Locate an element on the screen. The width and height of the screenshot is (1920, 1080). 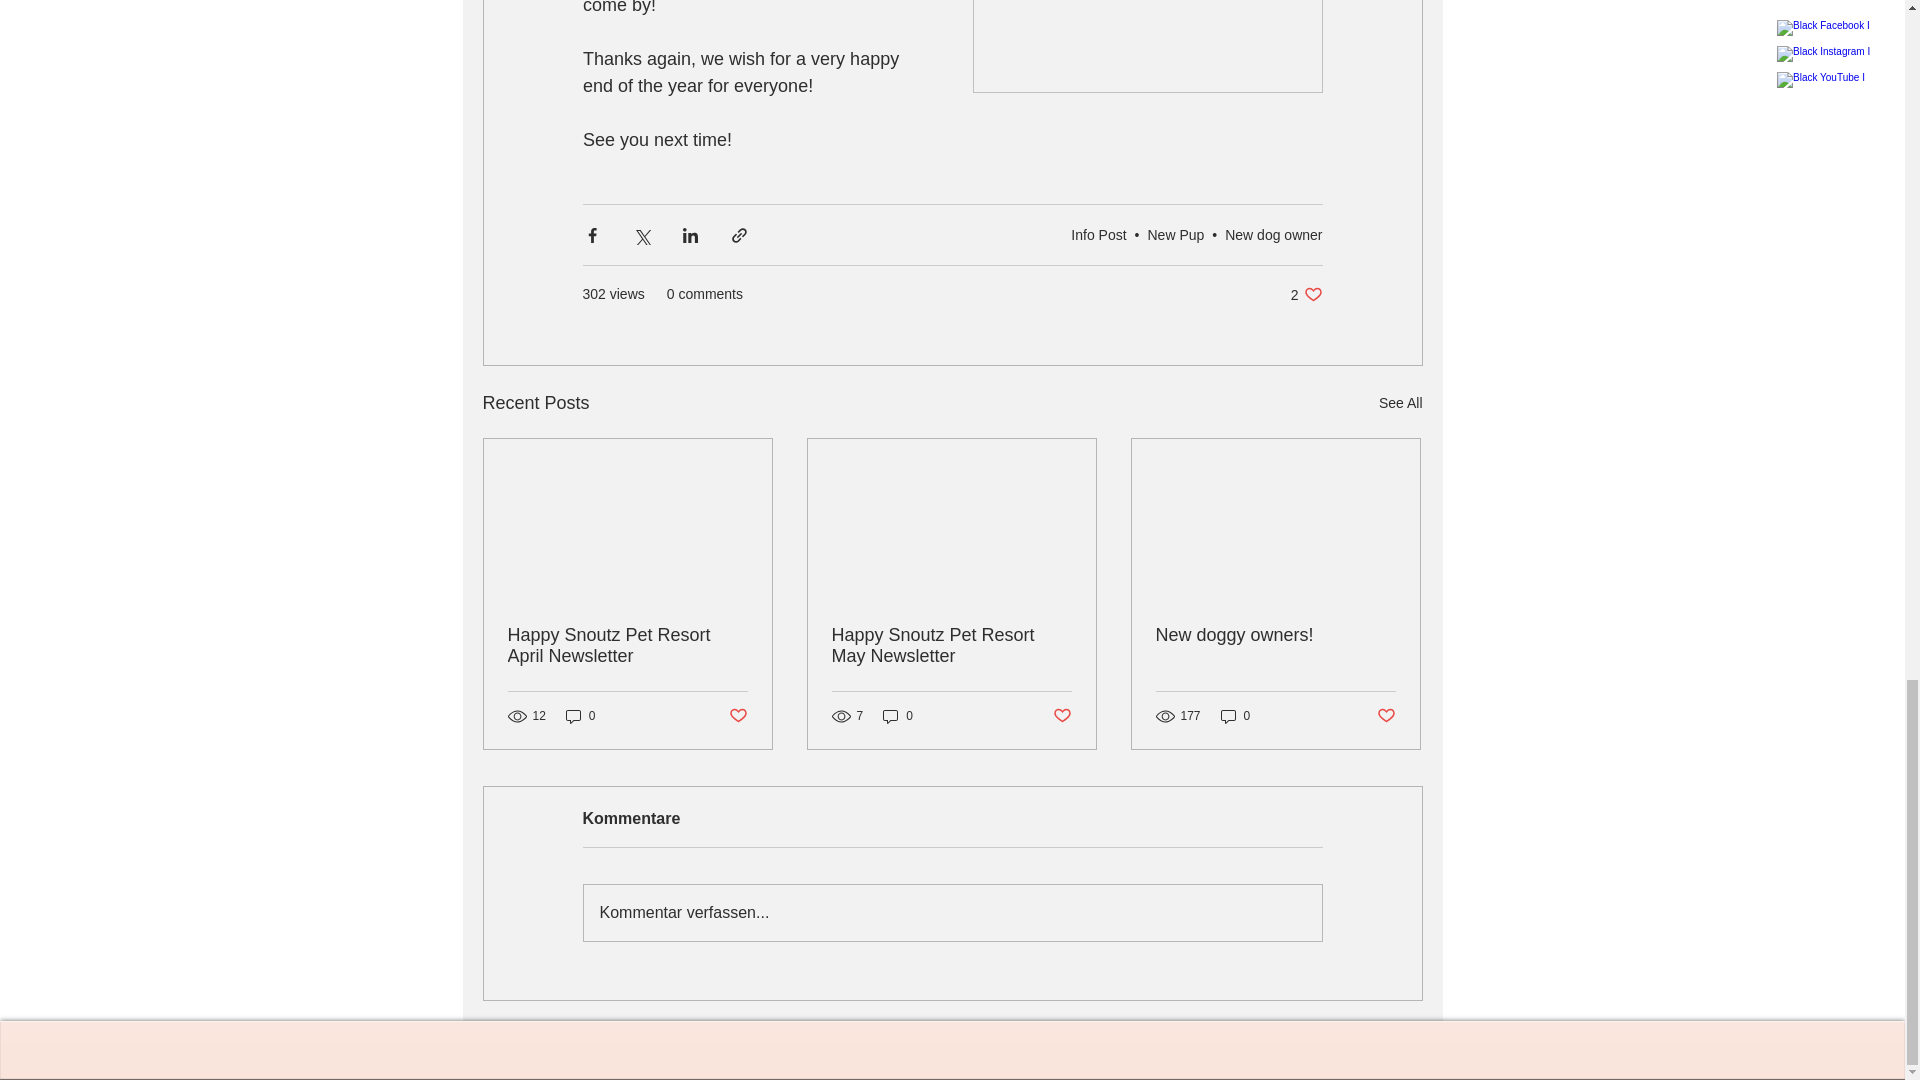
New dog owner is located at coordinates (1273, 233).